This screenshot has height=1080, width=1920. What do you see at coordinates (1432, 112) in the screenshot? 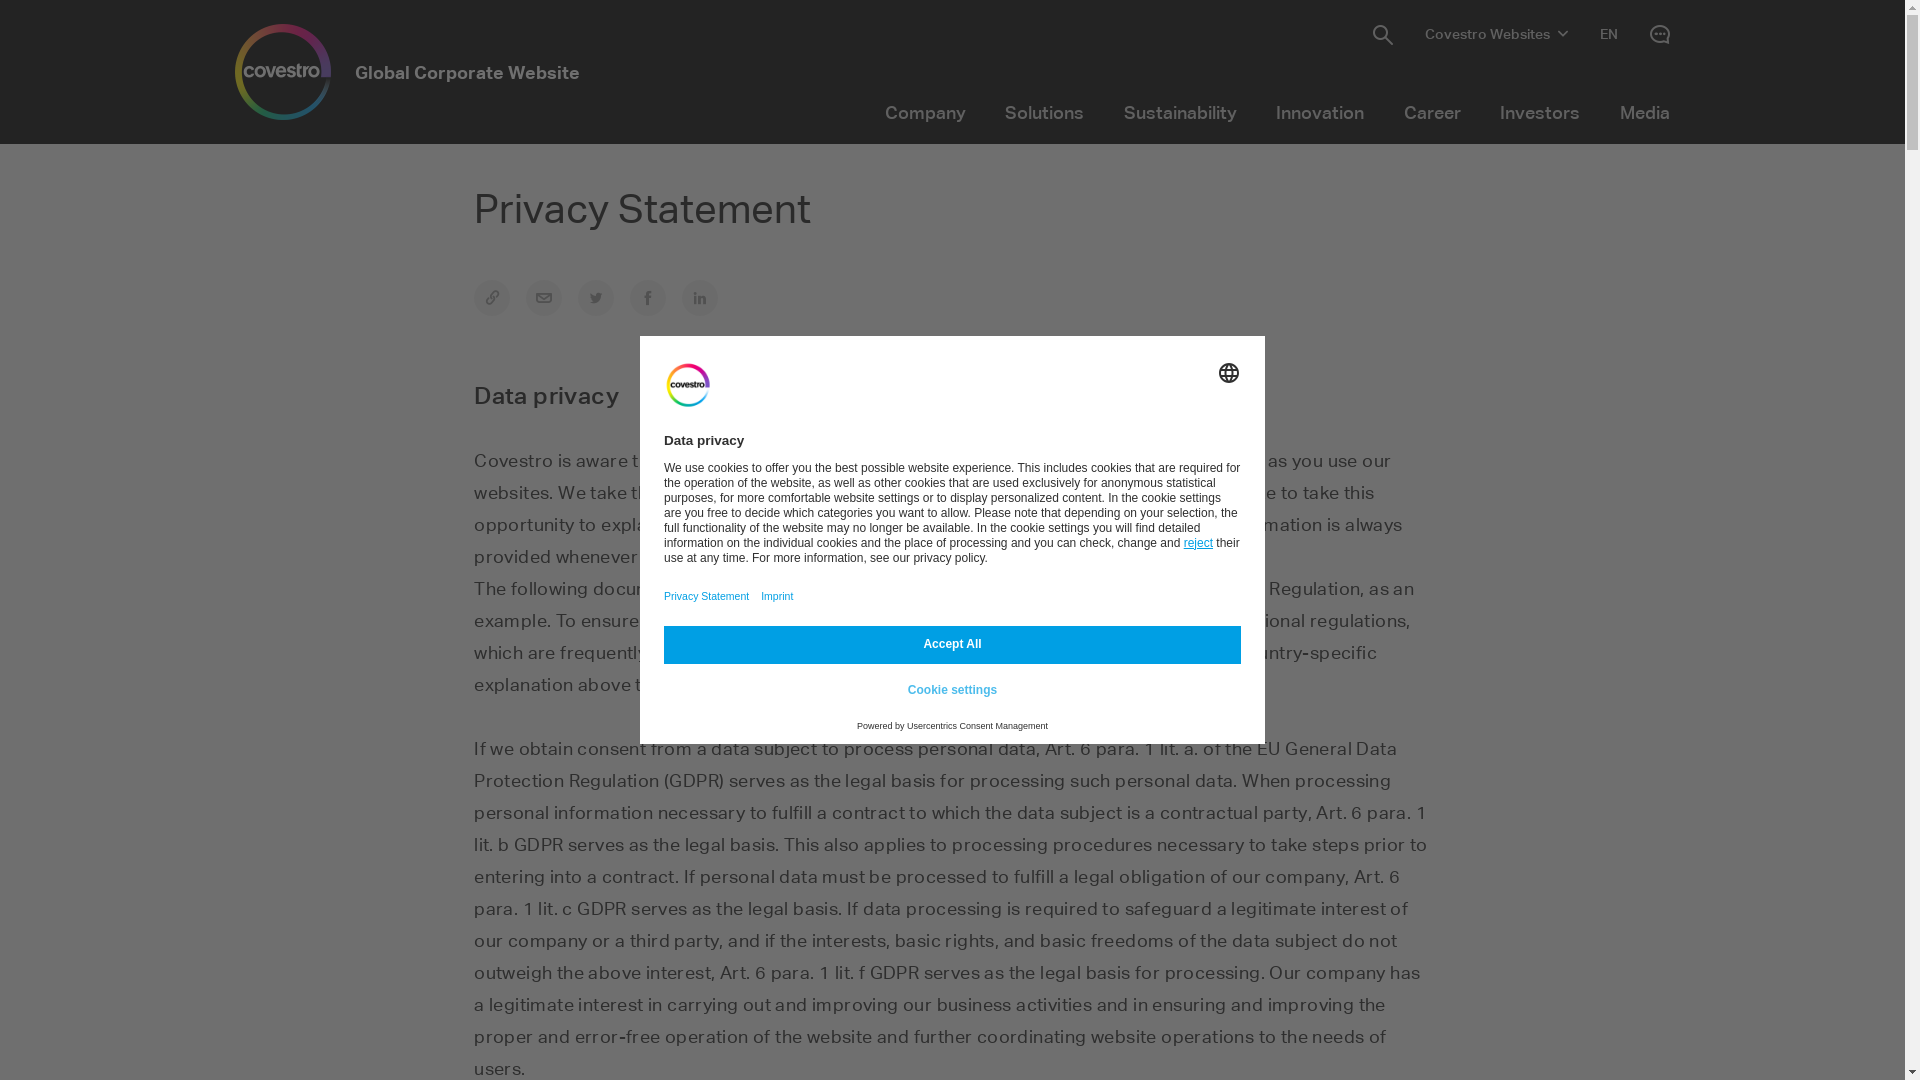
I see `Career` at bounding box center [1432, 112].